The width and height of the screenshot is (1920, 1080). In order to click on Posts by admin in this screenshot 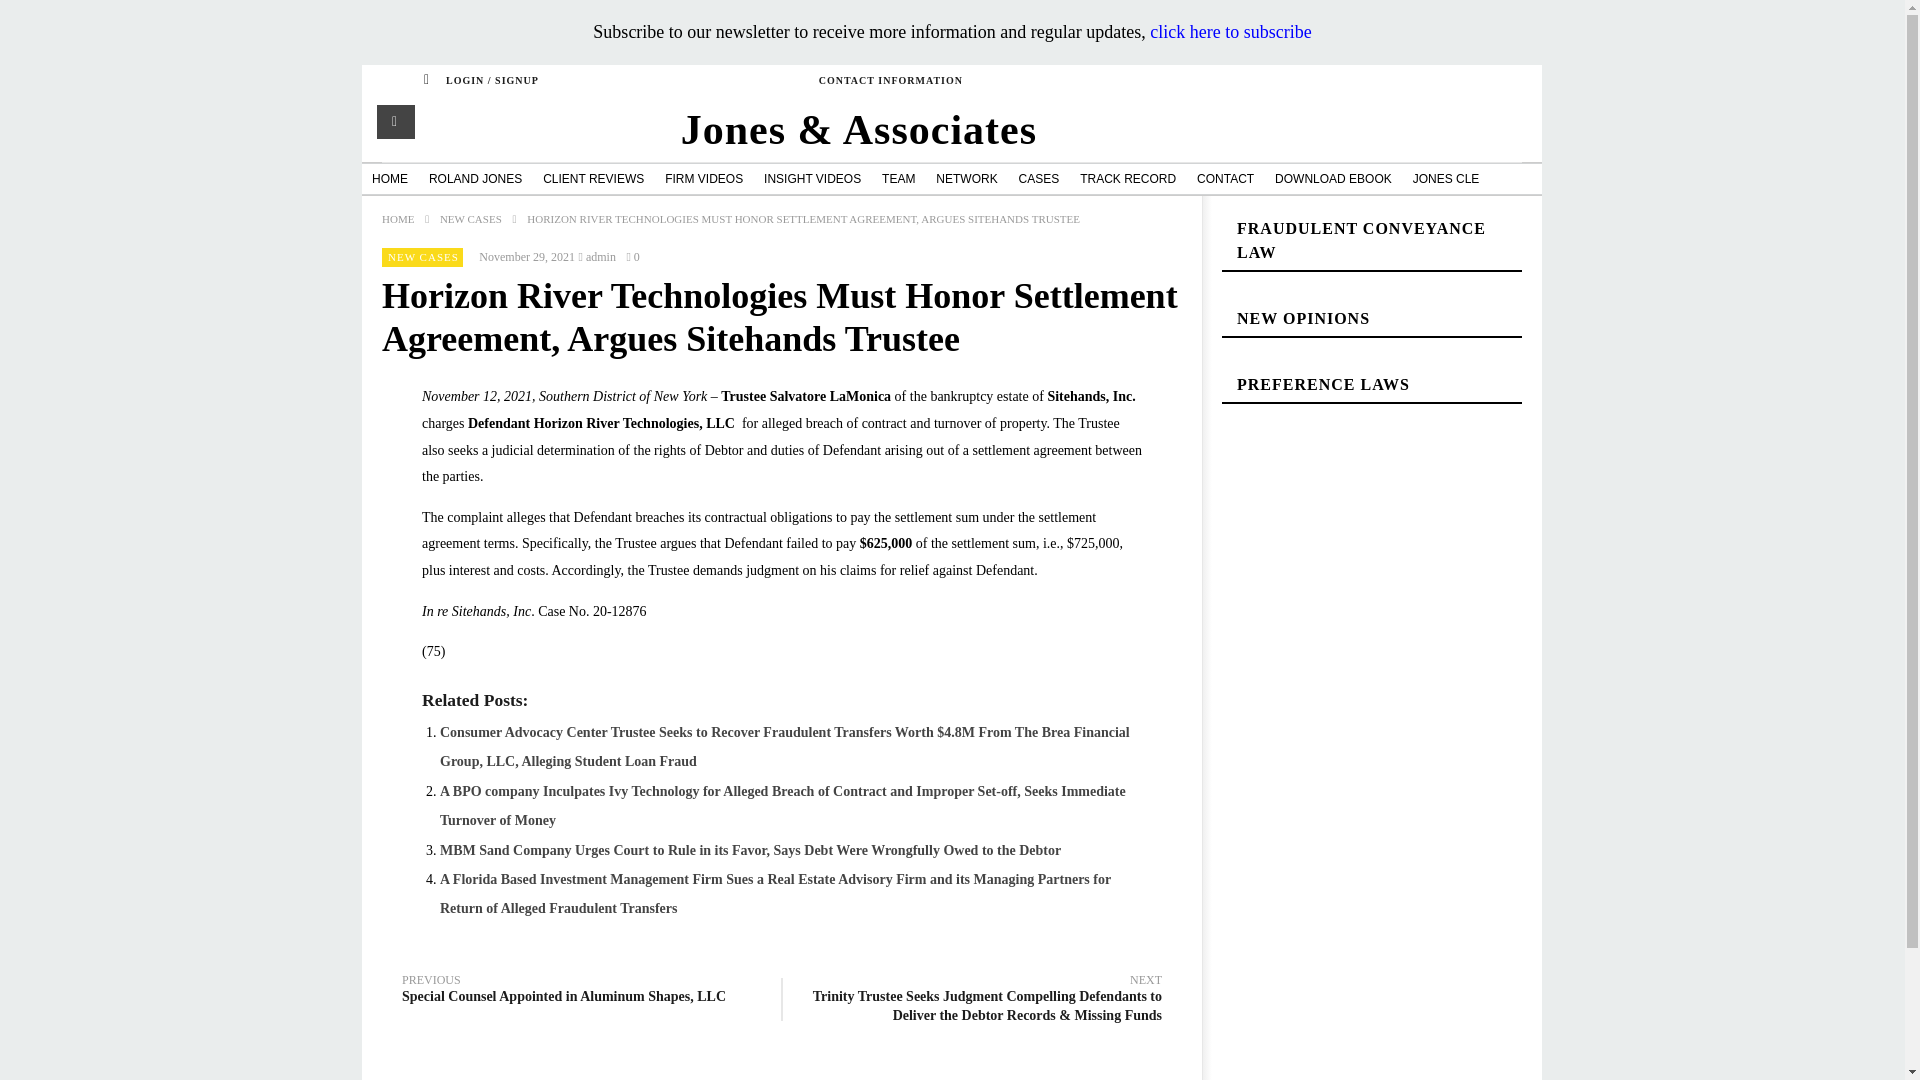, I will do `click(600, 257)`.